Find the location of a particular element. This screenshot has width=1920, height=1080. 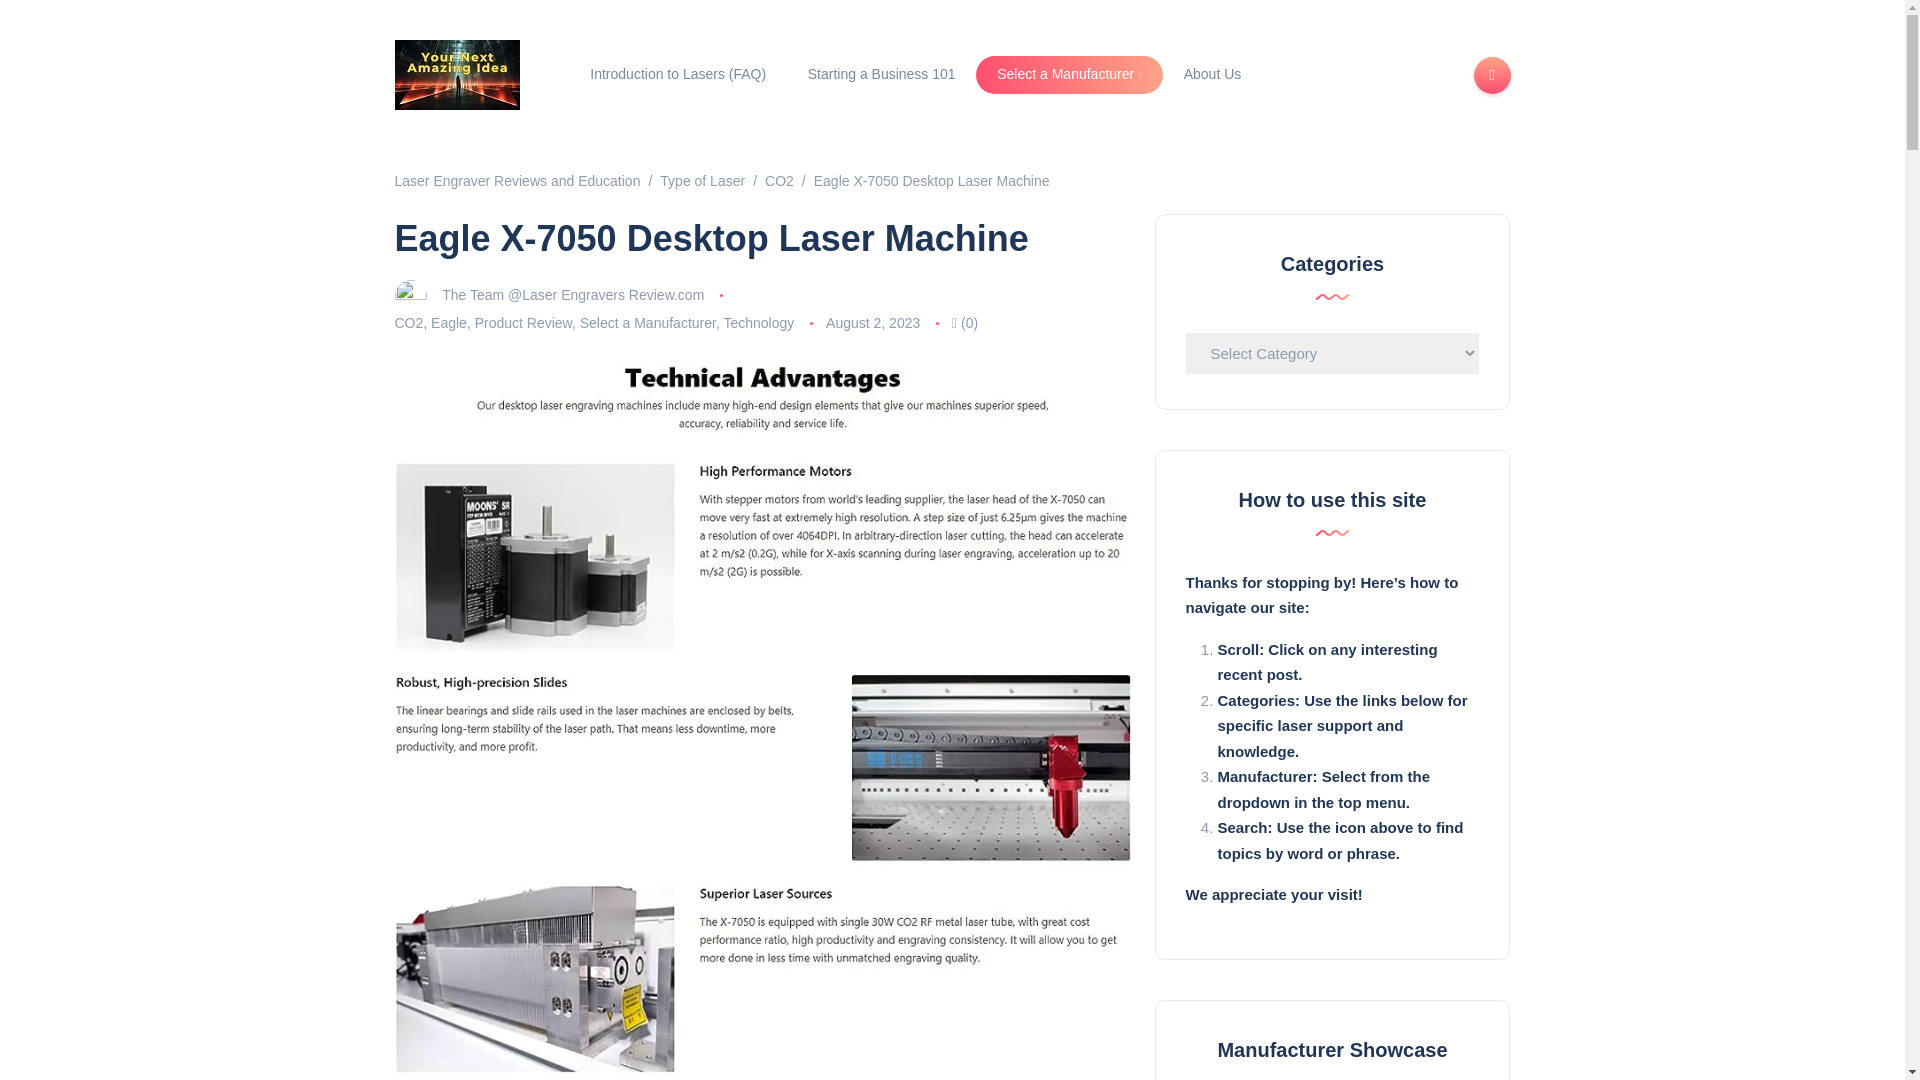

Go to the Type of Laser Category archives. is located at coordinates (702, 180).